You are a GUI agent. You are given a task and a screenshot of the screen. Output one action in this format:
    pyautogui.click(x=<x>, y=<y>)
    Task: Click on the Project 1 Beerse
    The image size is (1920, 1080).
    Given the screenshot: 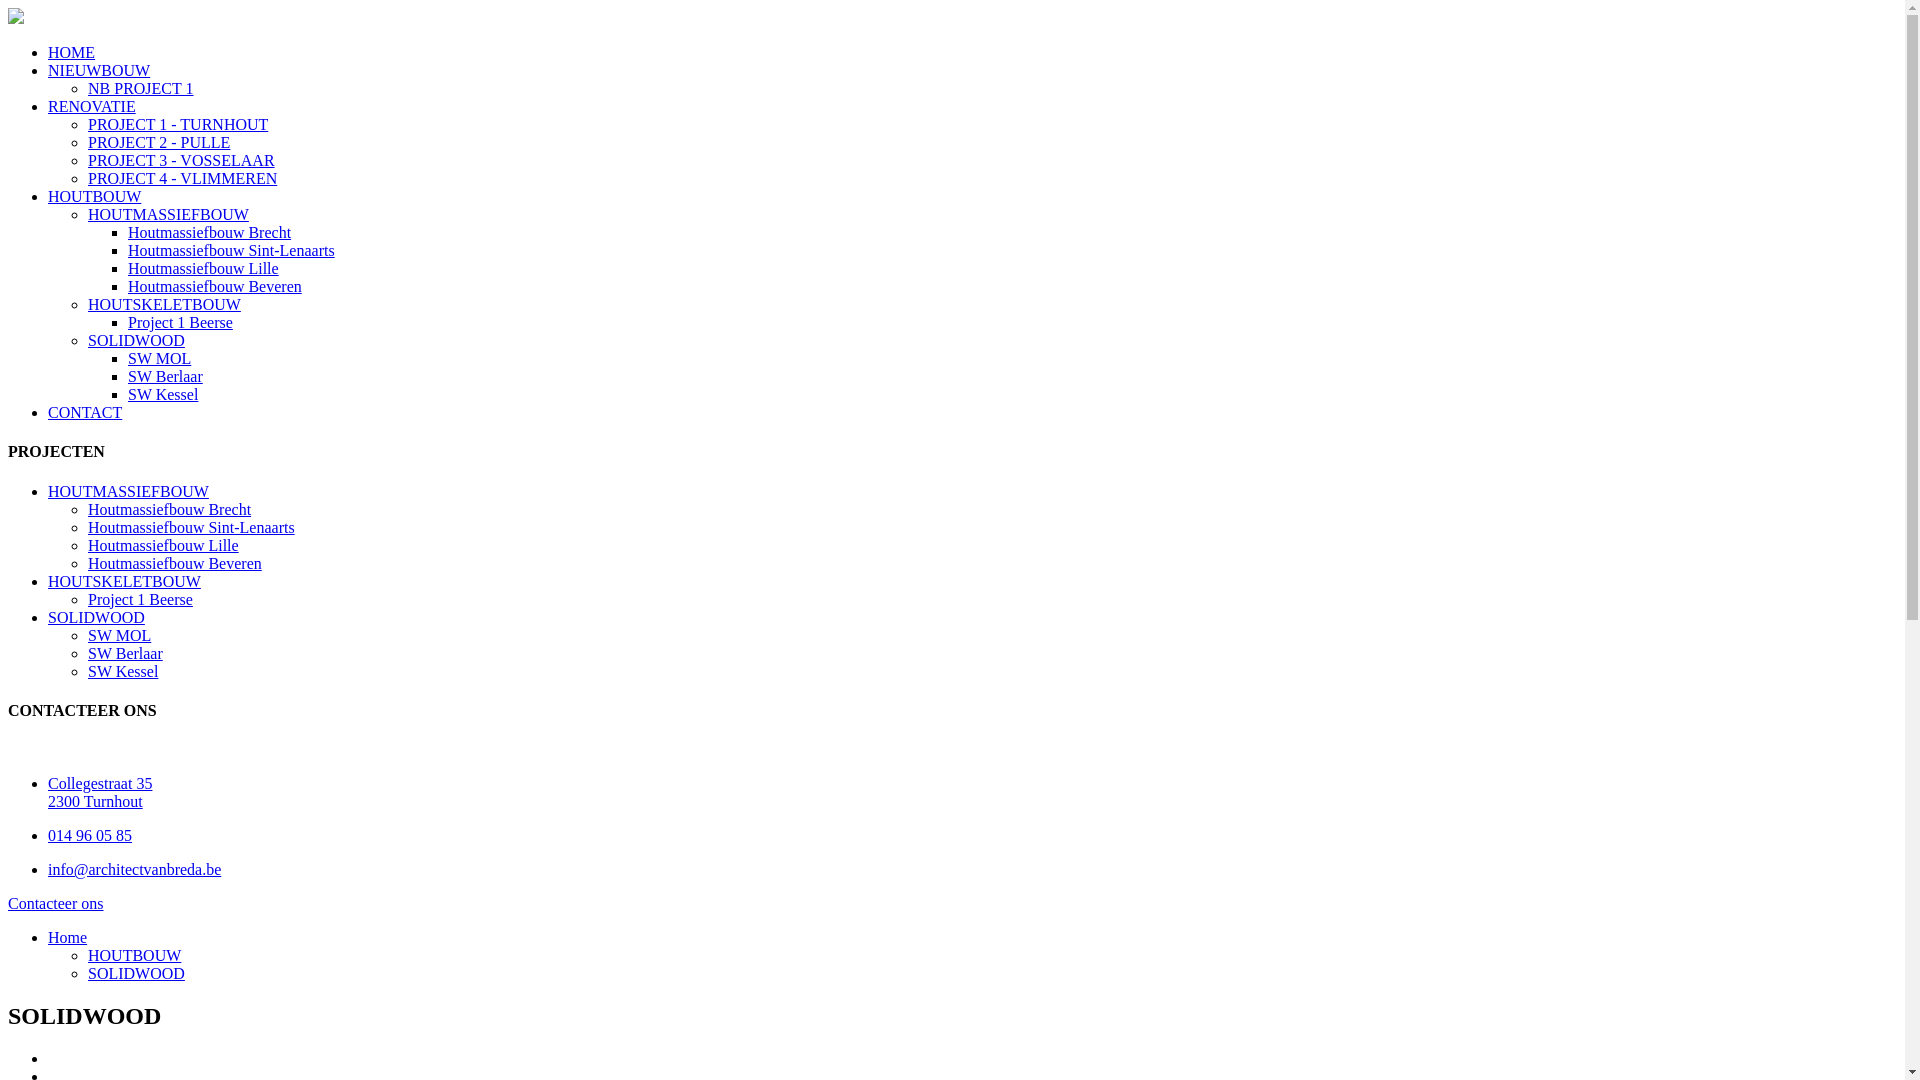 What is the action you would take?
    pyautogui.click(x=140, y=600)
    